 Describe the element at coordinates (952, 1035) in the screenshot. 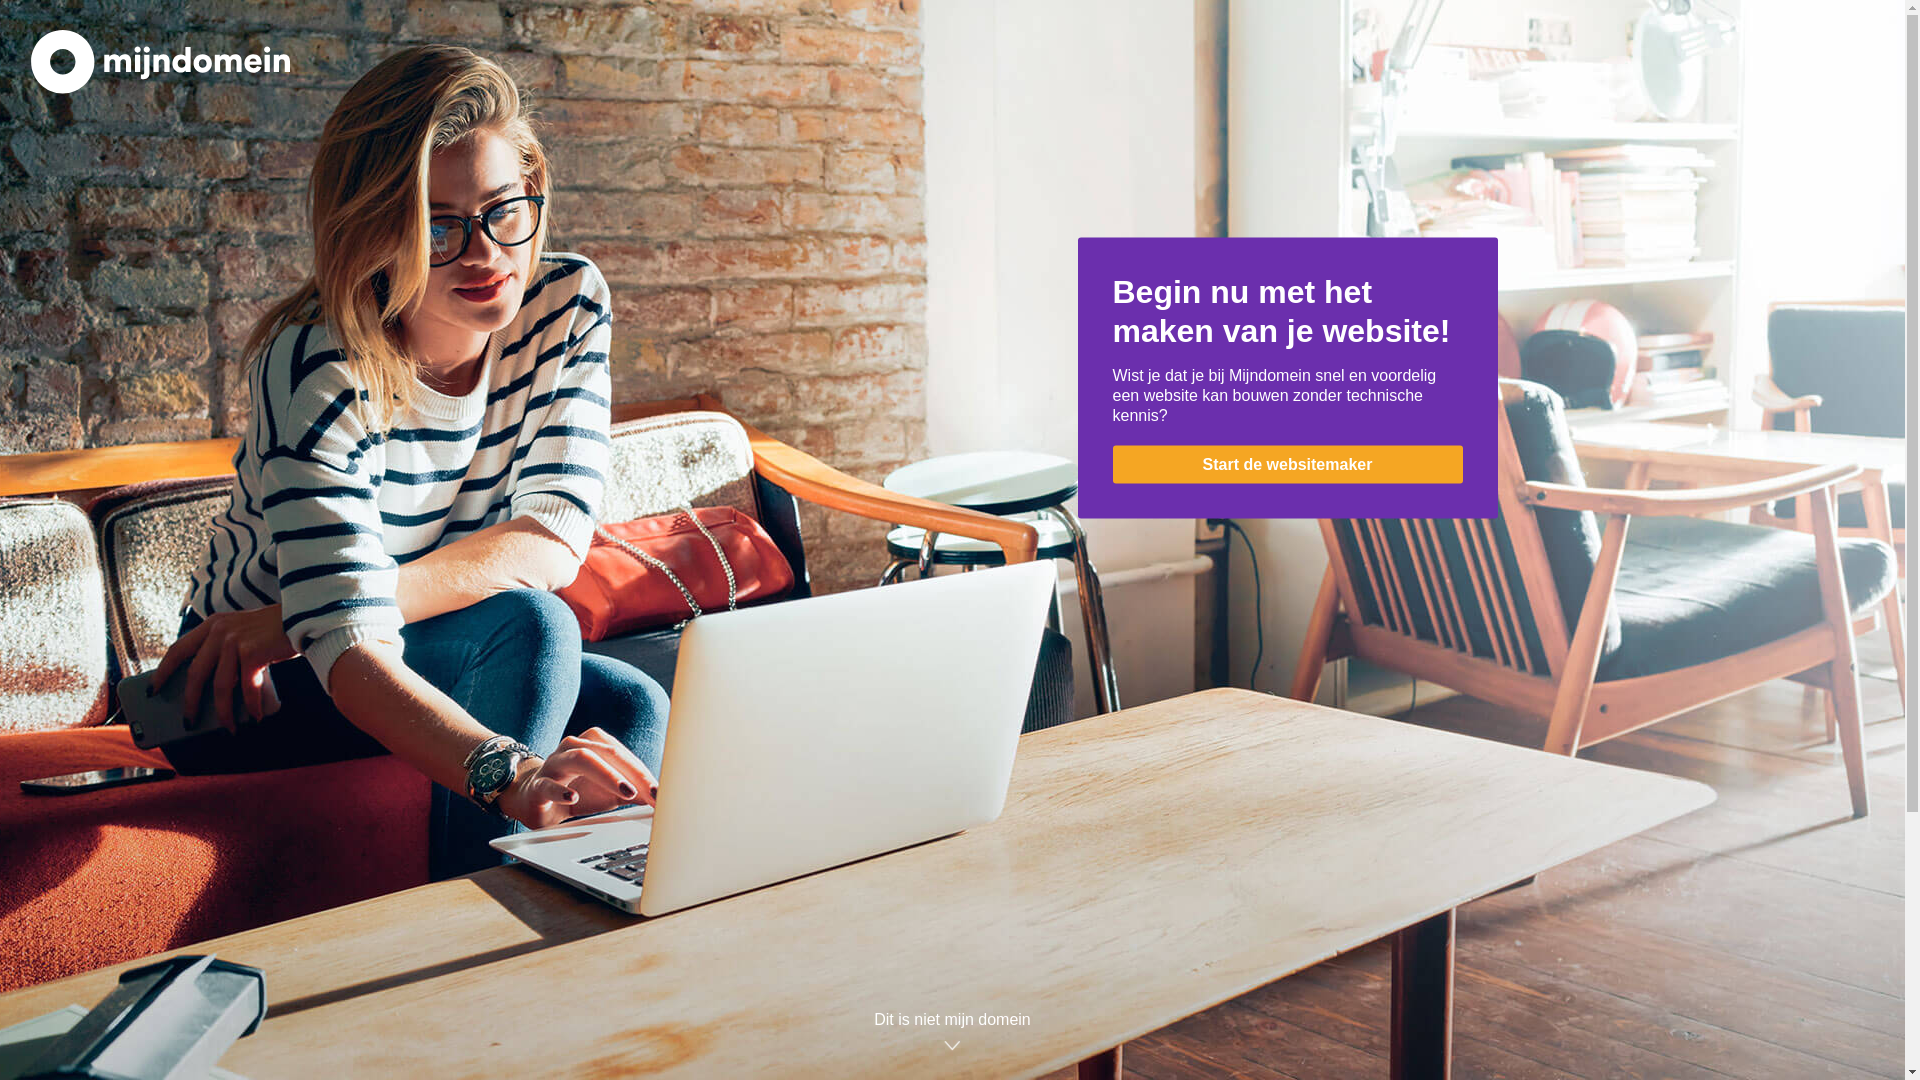

I see `Dit is niet mijn domein` at that location.